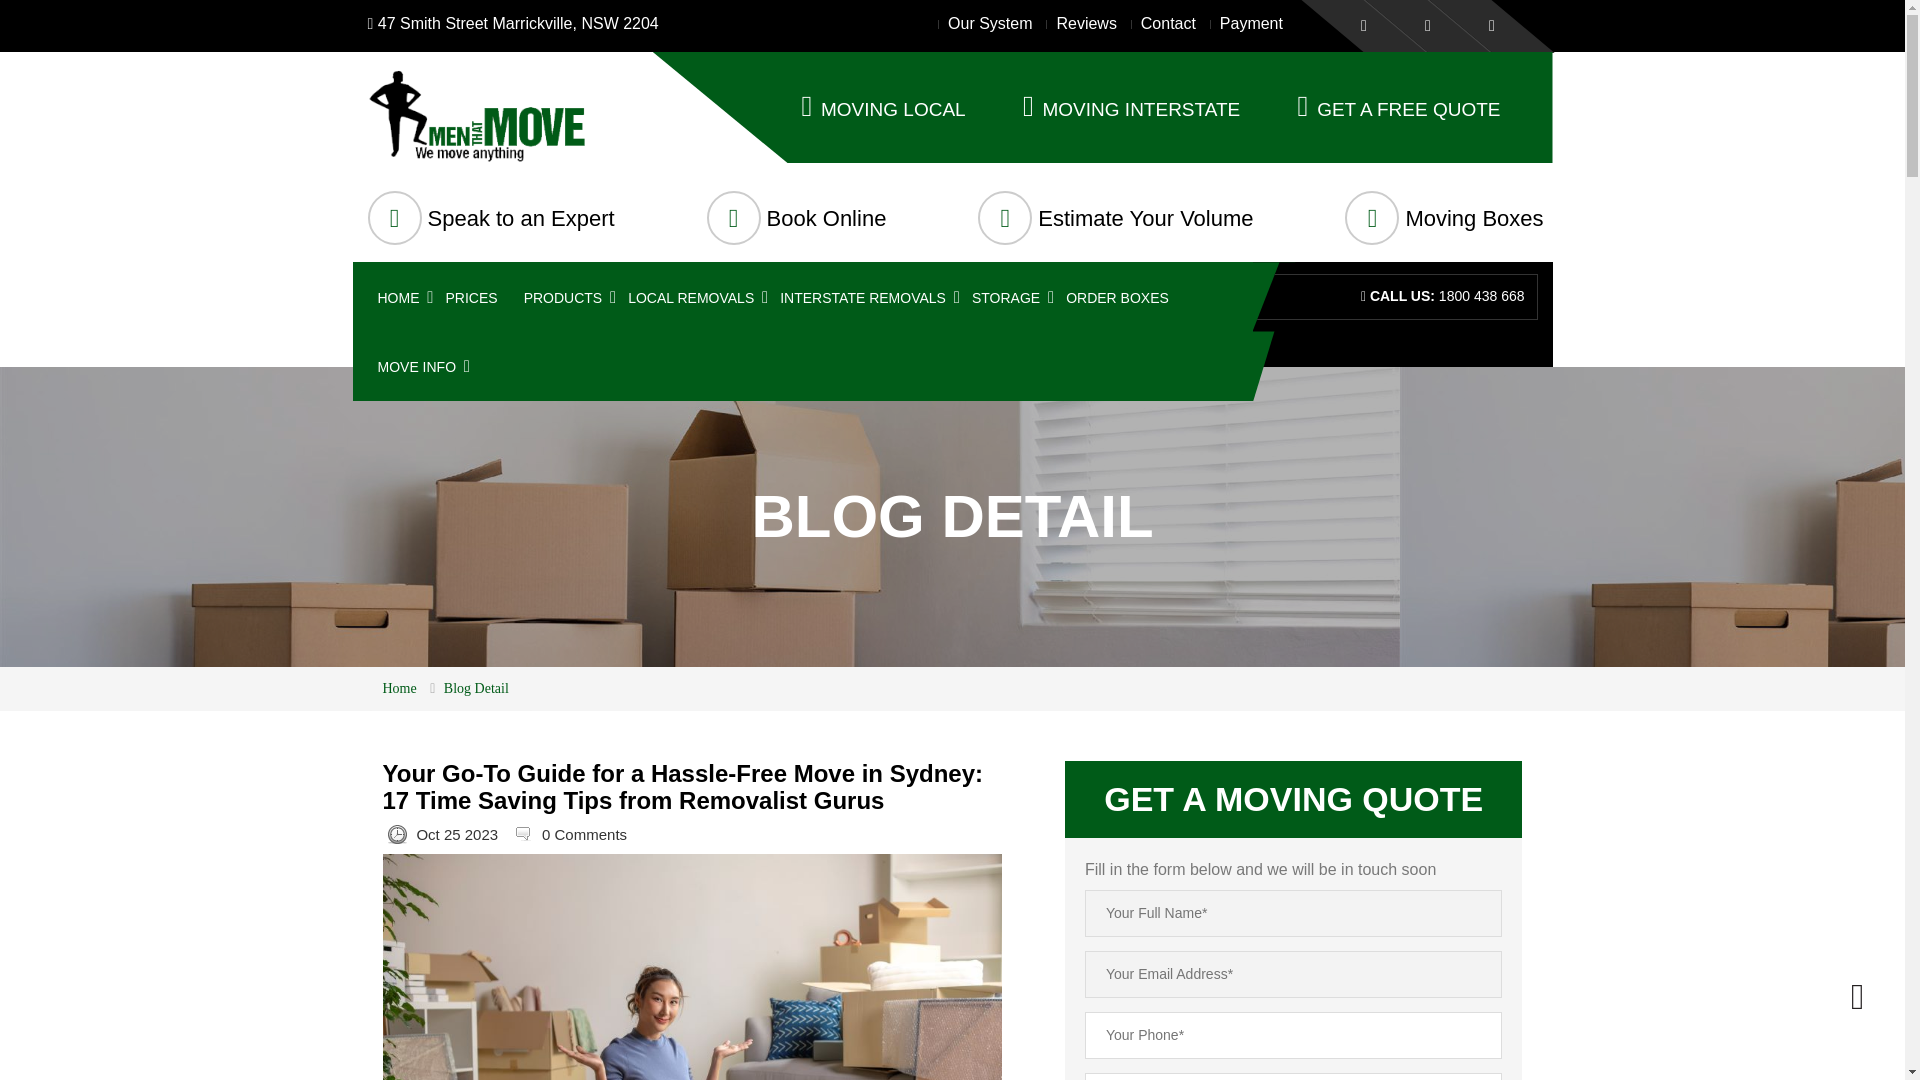 The width and height of the screenshot is (1920, 1080). What do you see at coordinates (1086, 24) in the screenshot?
I see `Testimonials  Men that Move` at bounding box center [1086, 24].